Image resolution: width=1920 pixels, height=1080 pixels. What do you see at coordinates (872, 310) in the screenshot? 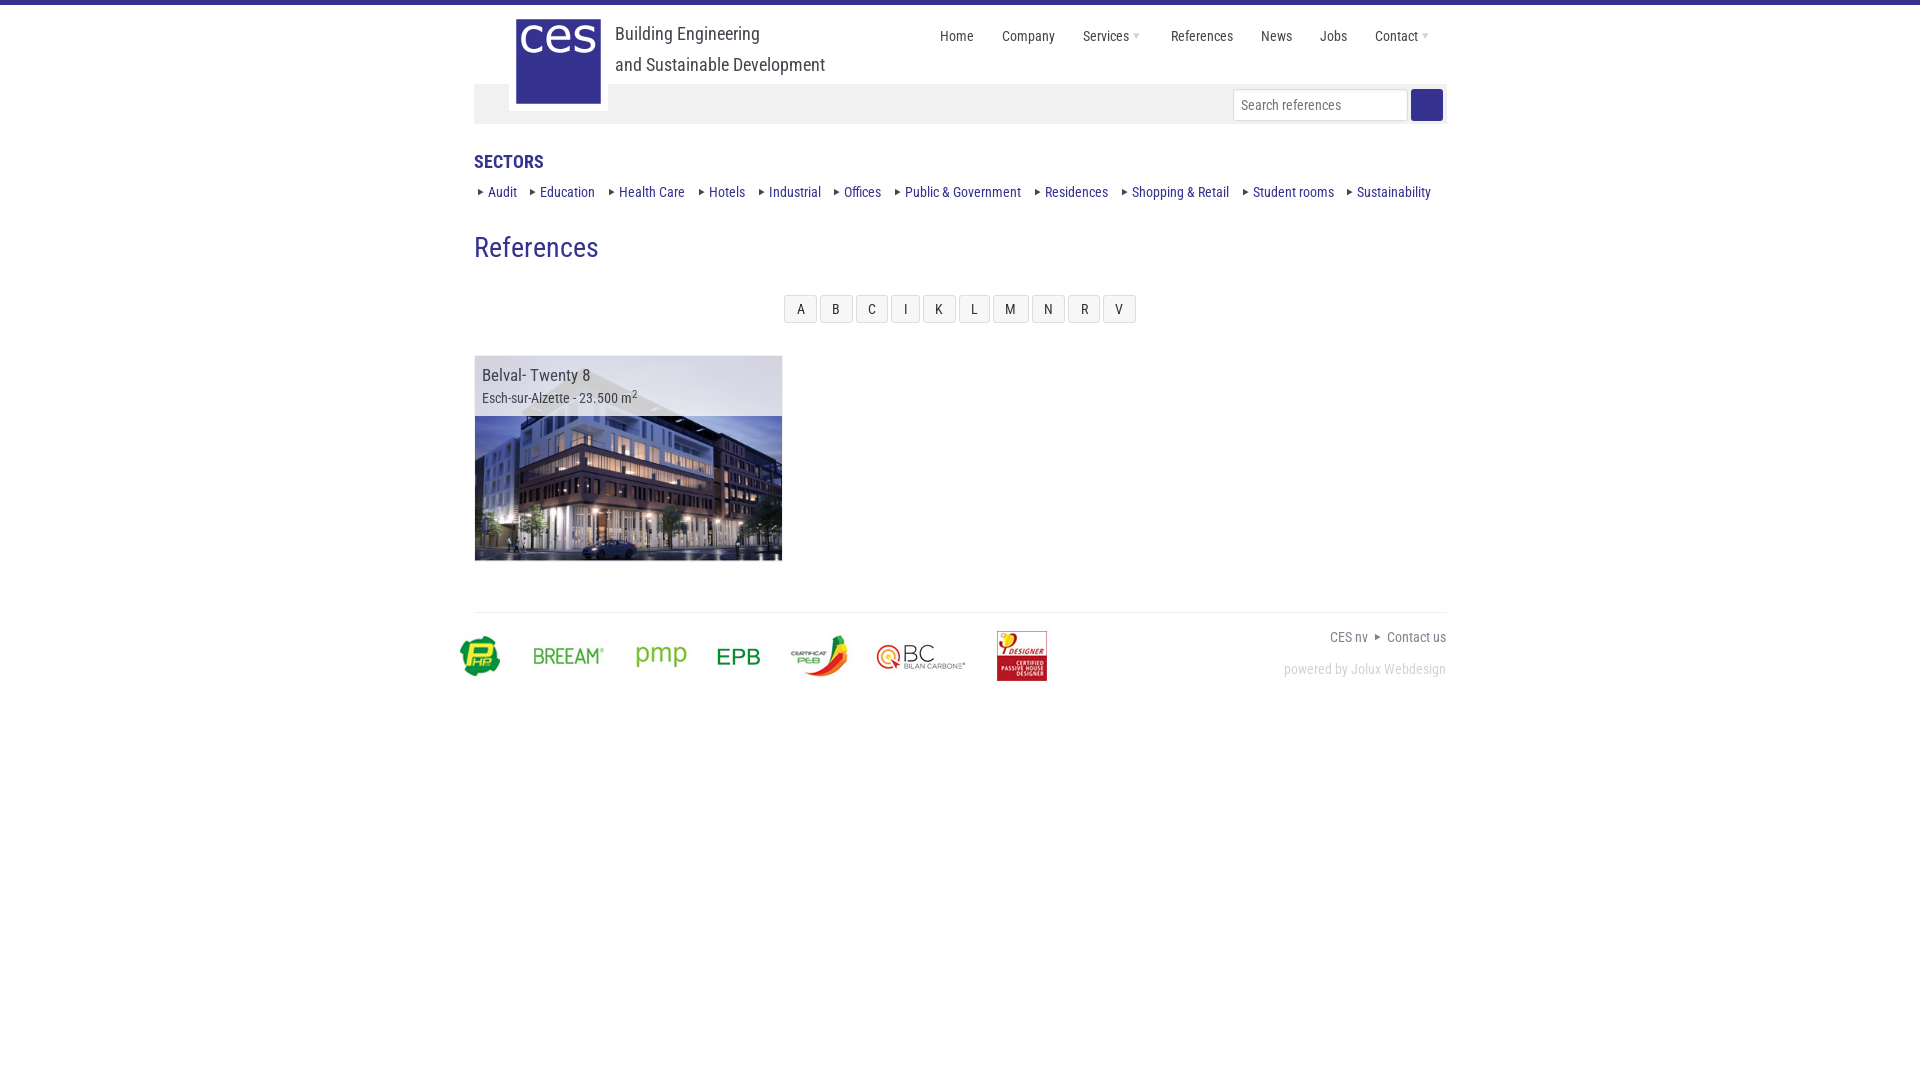
I see `C` at bounding box center [872, 310].